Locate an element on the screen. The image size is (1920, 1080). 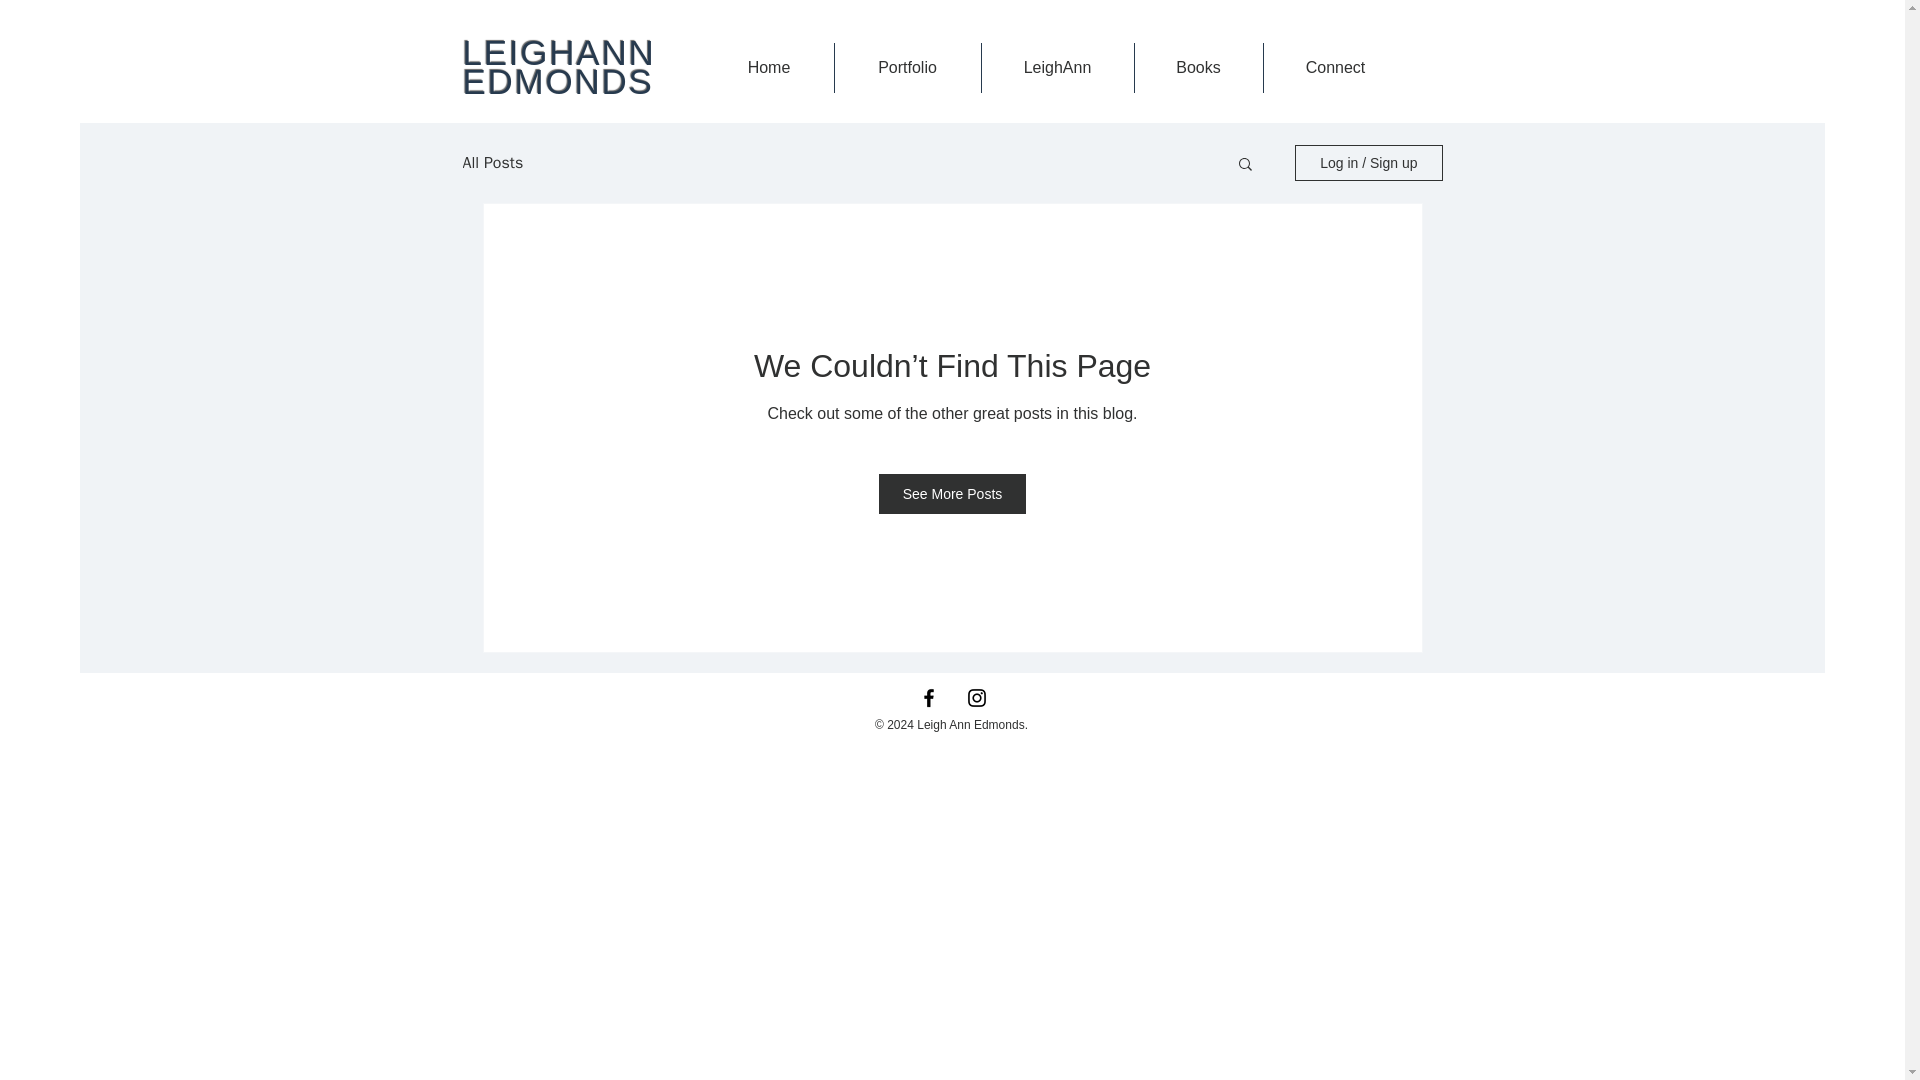
Books is located at coordinates (1198, 68).